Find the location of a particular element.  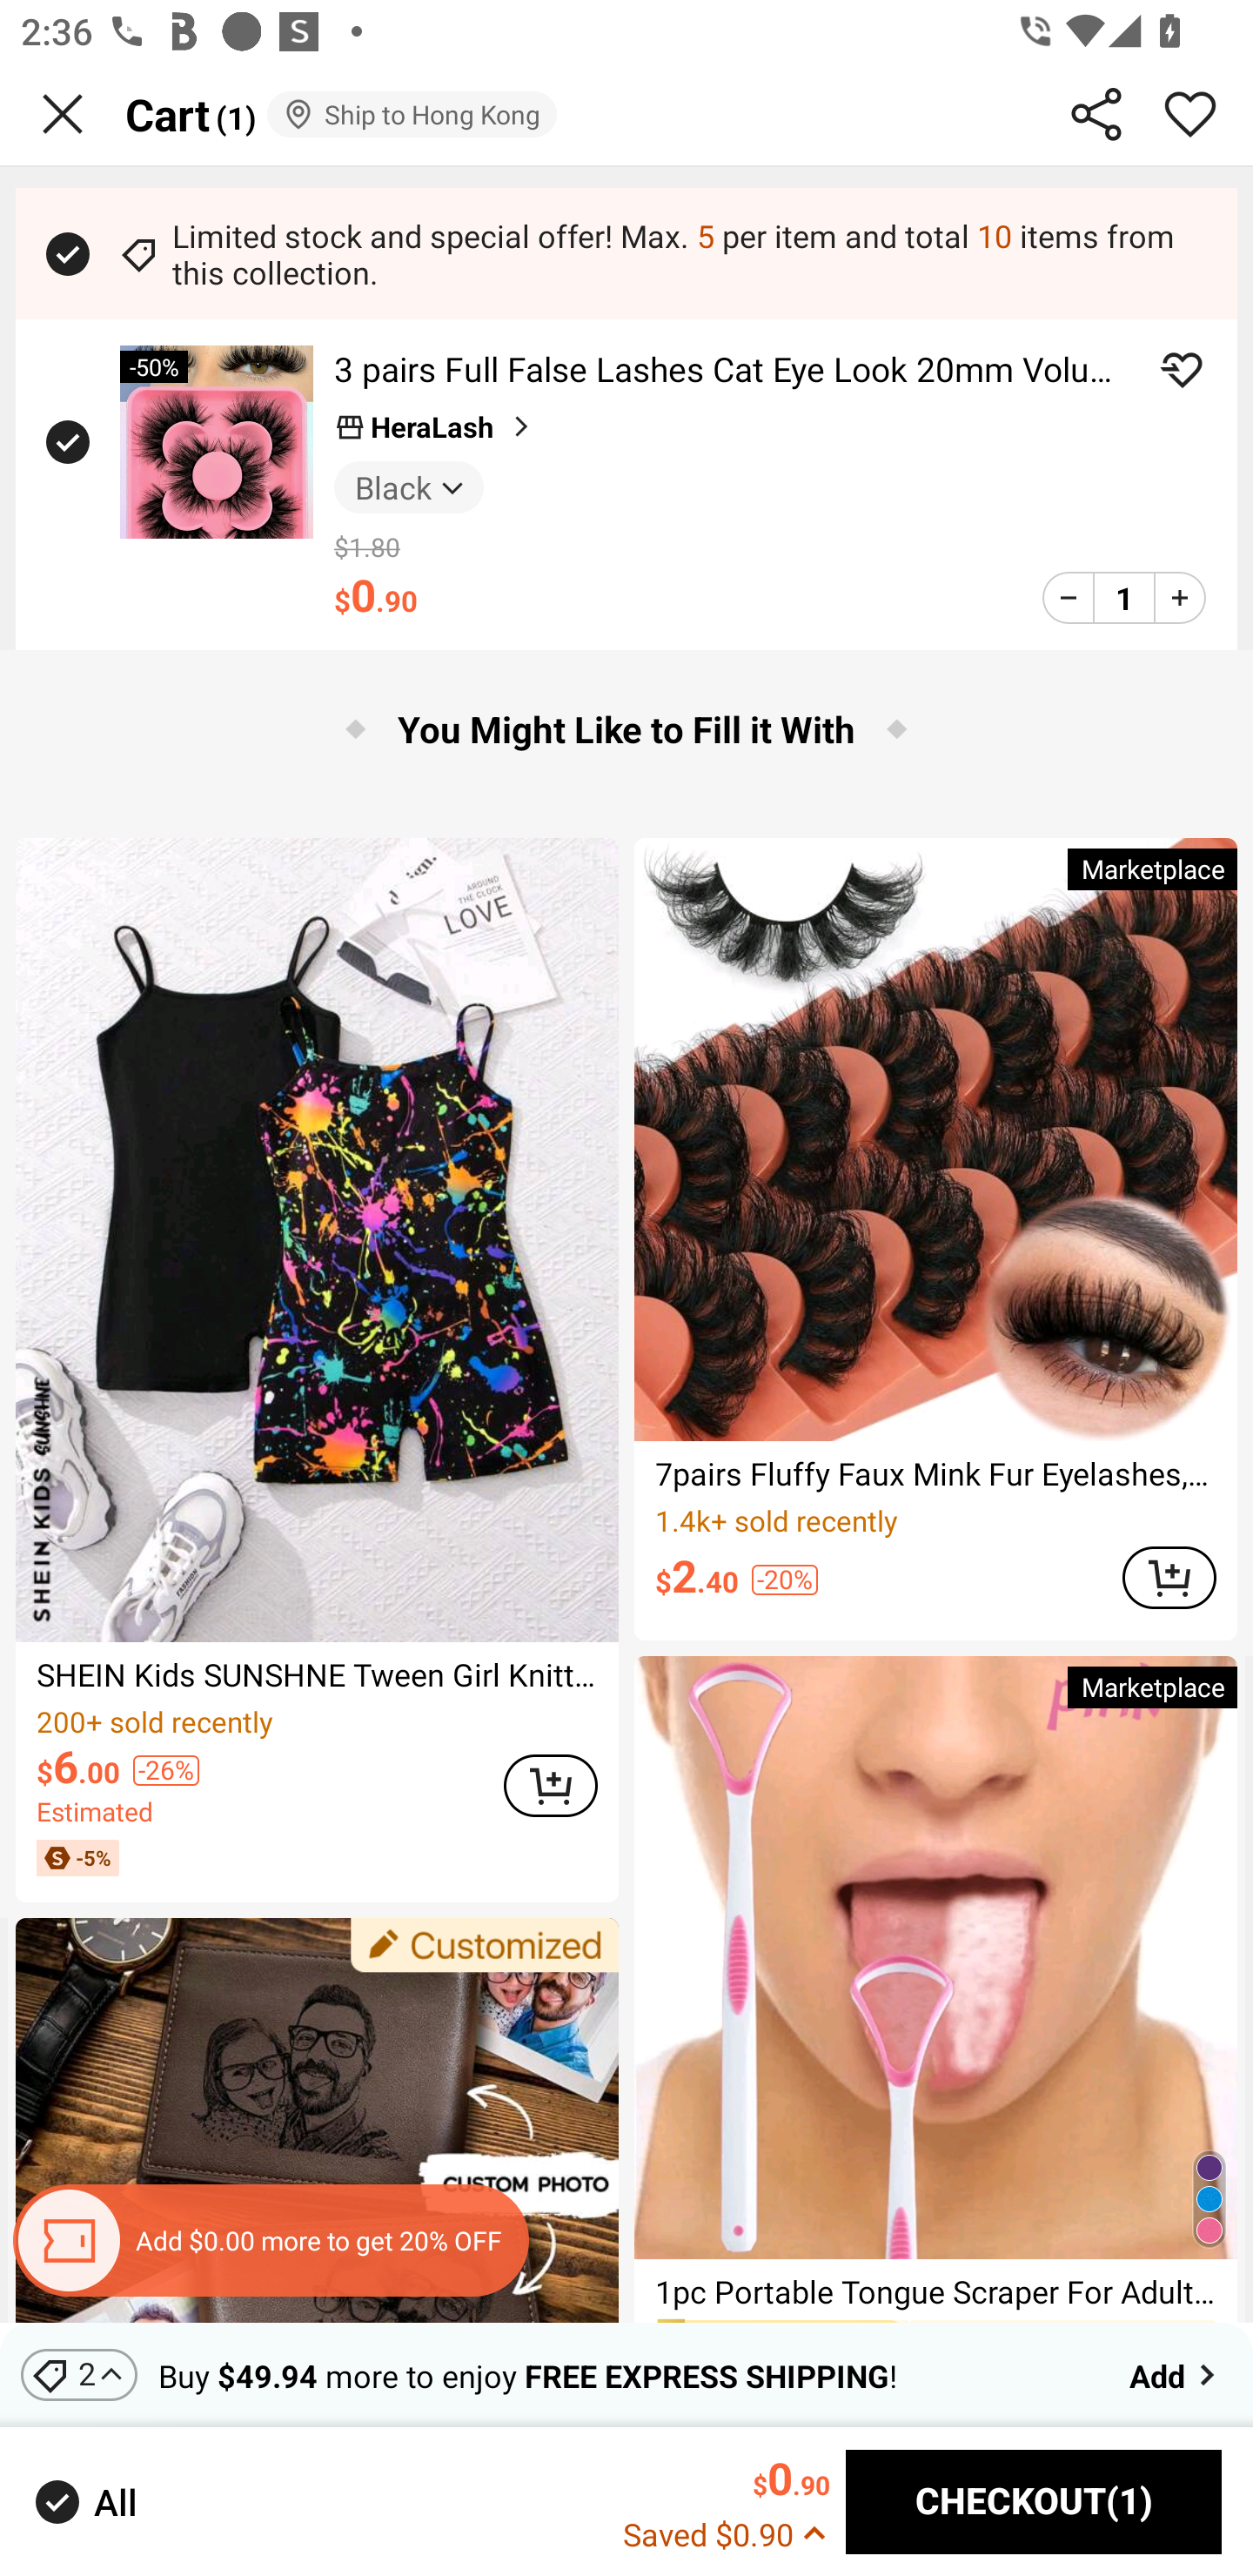

CHECKOUT(1) is located at coordinates (1034, 2502).